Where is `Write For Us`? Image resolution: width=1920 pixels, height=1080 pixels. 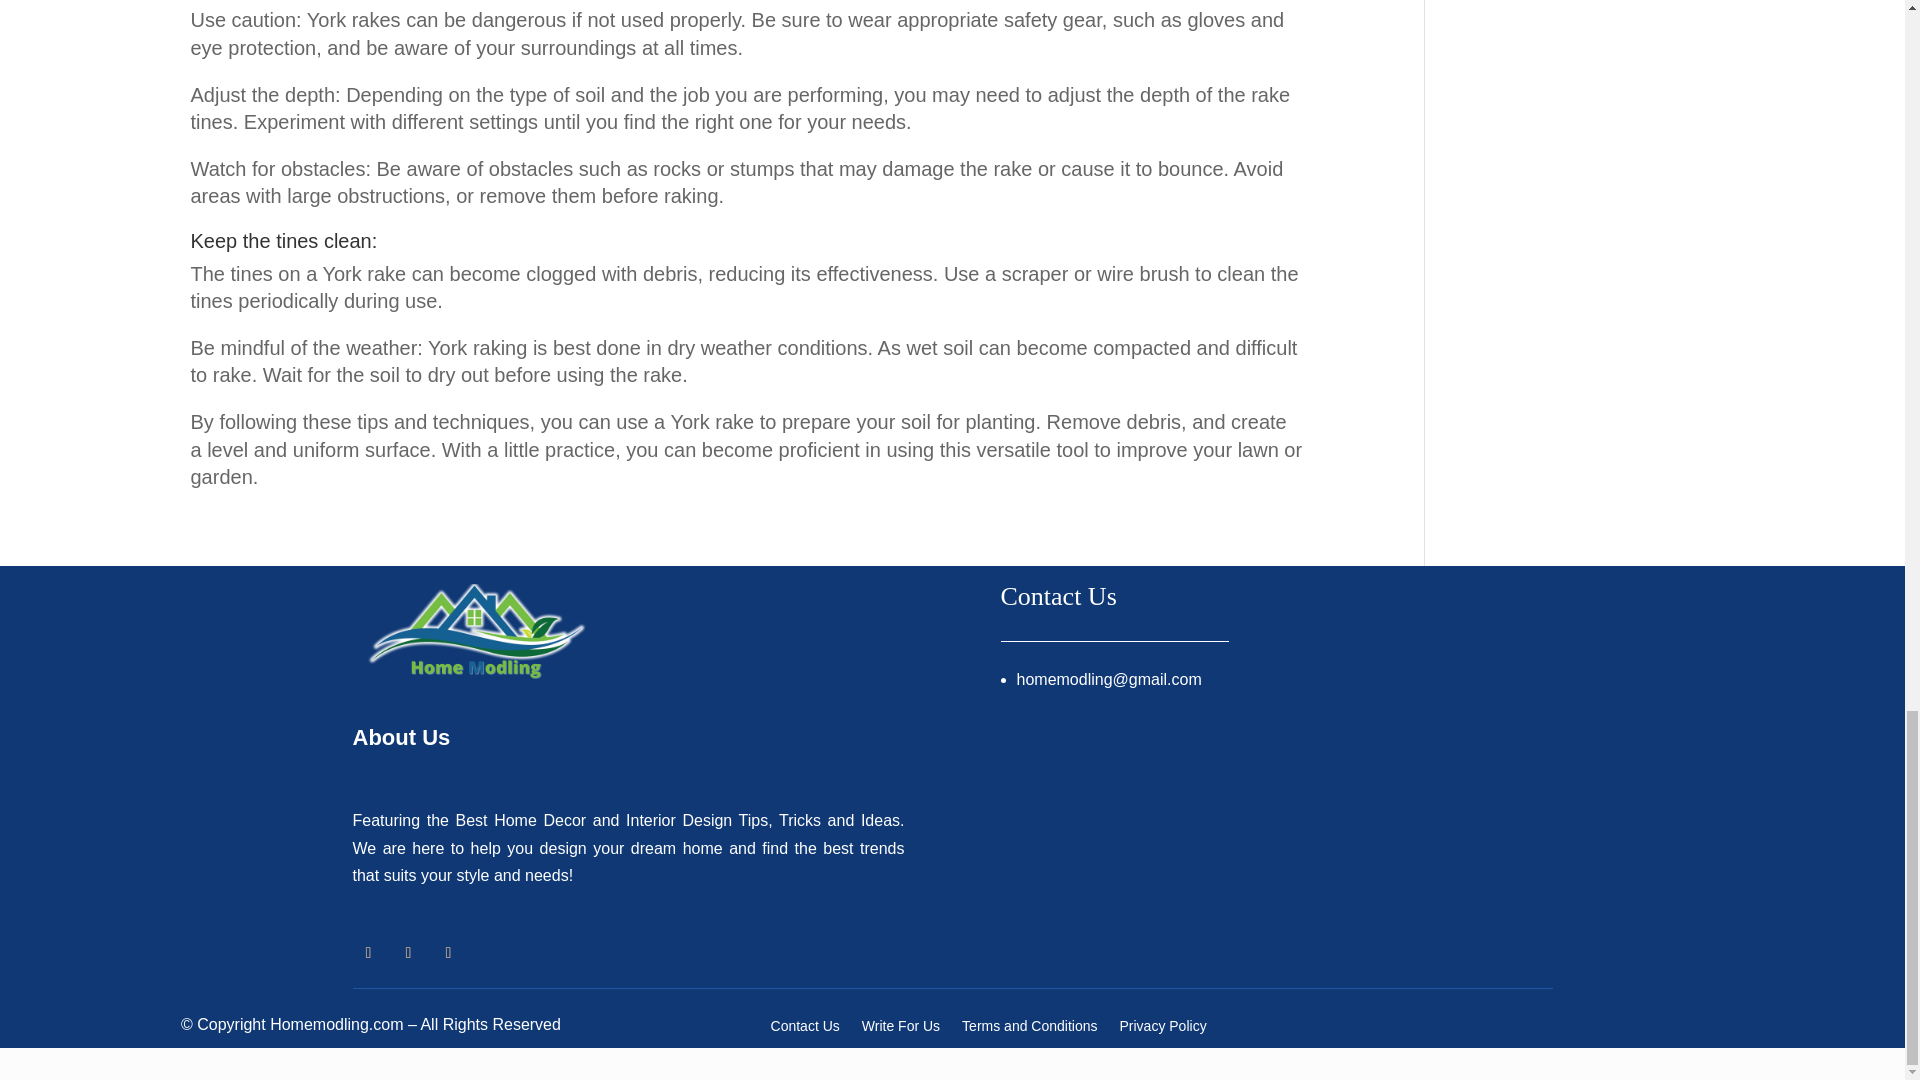 Write For Us is located at coordinates (901, 1030).